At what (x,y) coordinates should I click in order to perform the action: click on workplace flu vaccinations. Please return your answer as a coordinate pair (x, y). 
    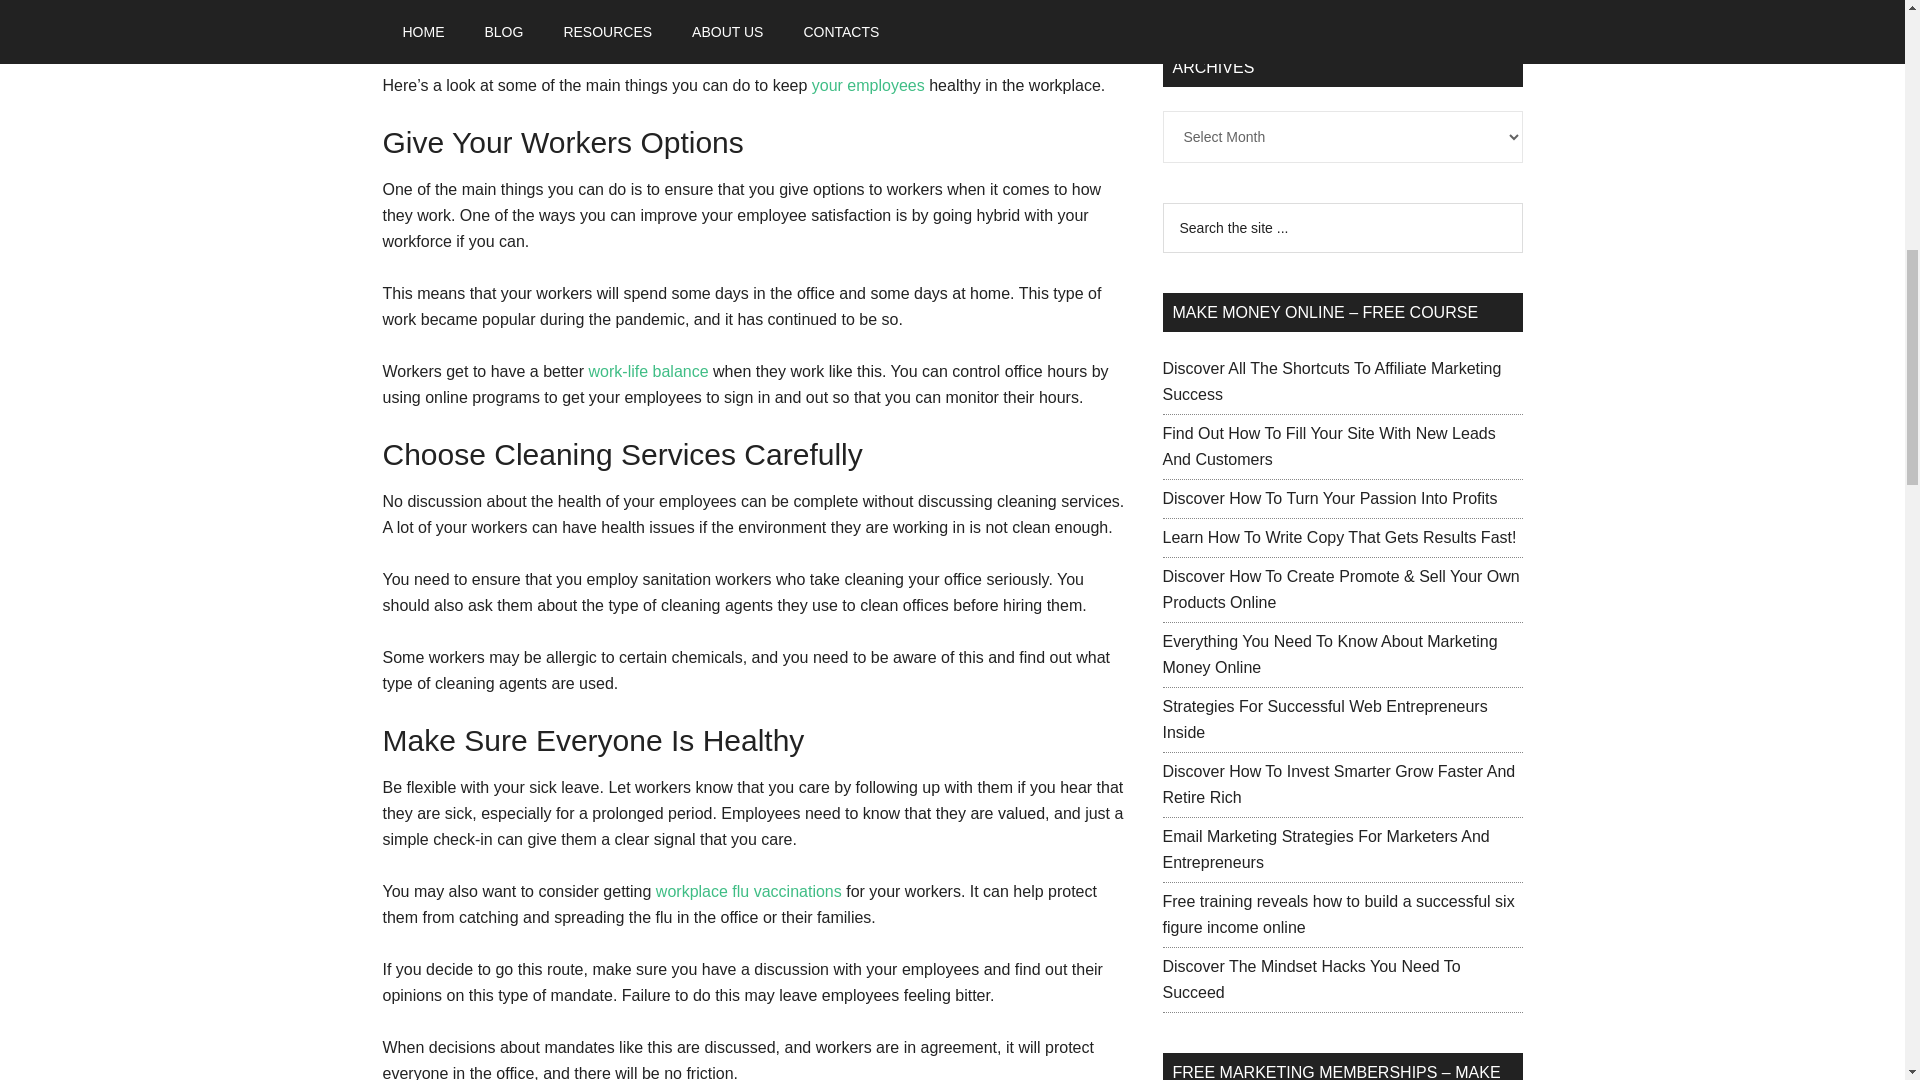
    Looking at the image, I should click on (749, 891).